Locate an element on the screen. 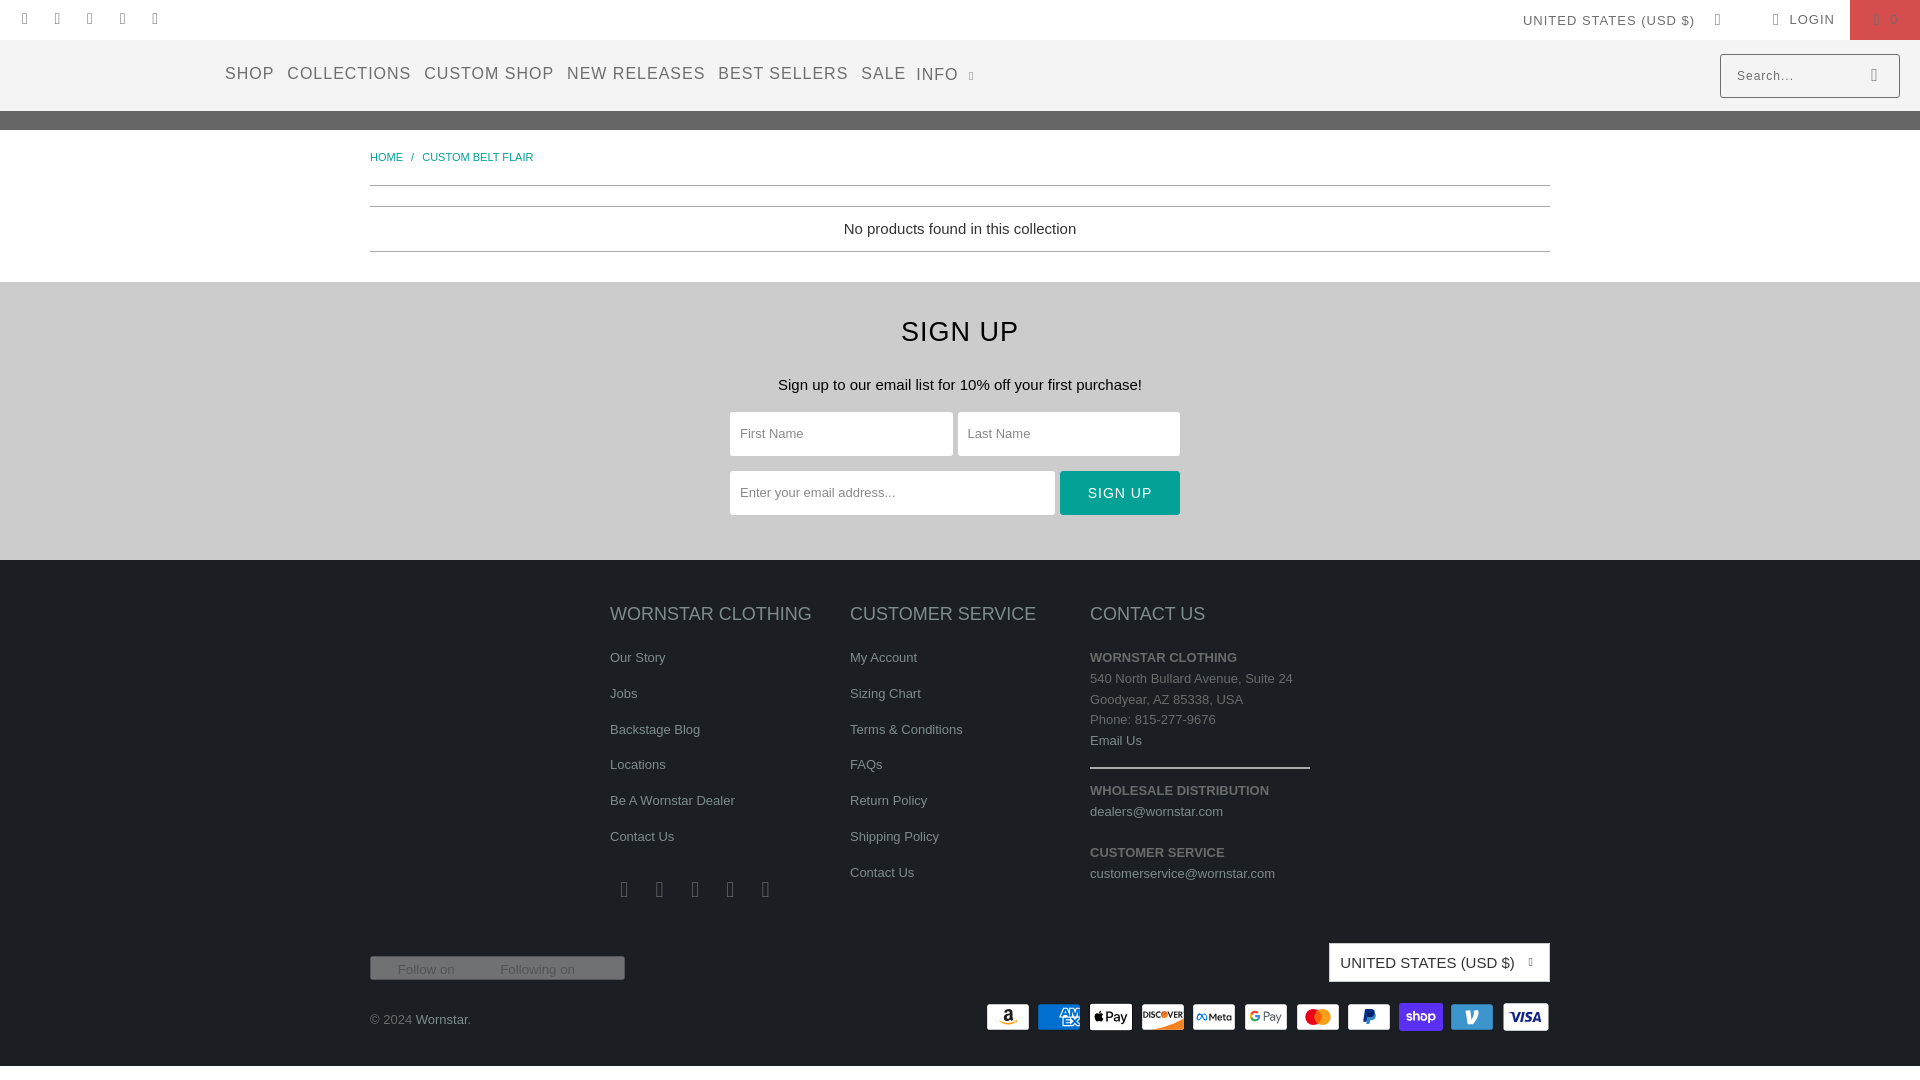  Shop Pay is located at coordinates (1423, 1017).